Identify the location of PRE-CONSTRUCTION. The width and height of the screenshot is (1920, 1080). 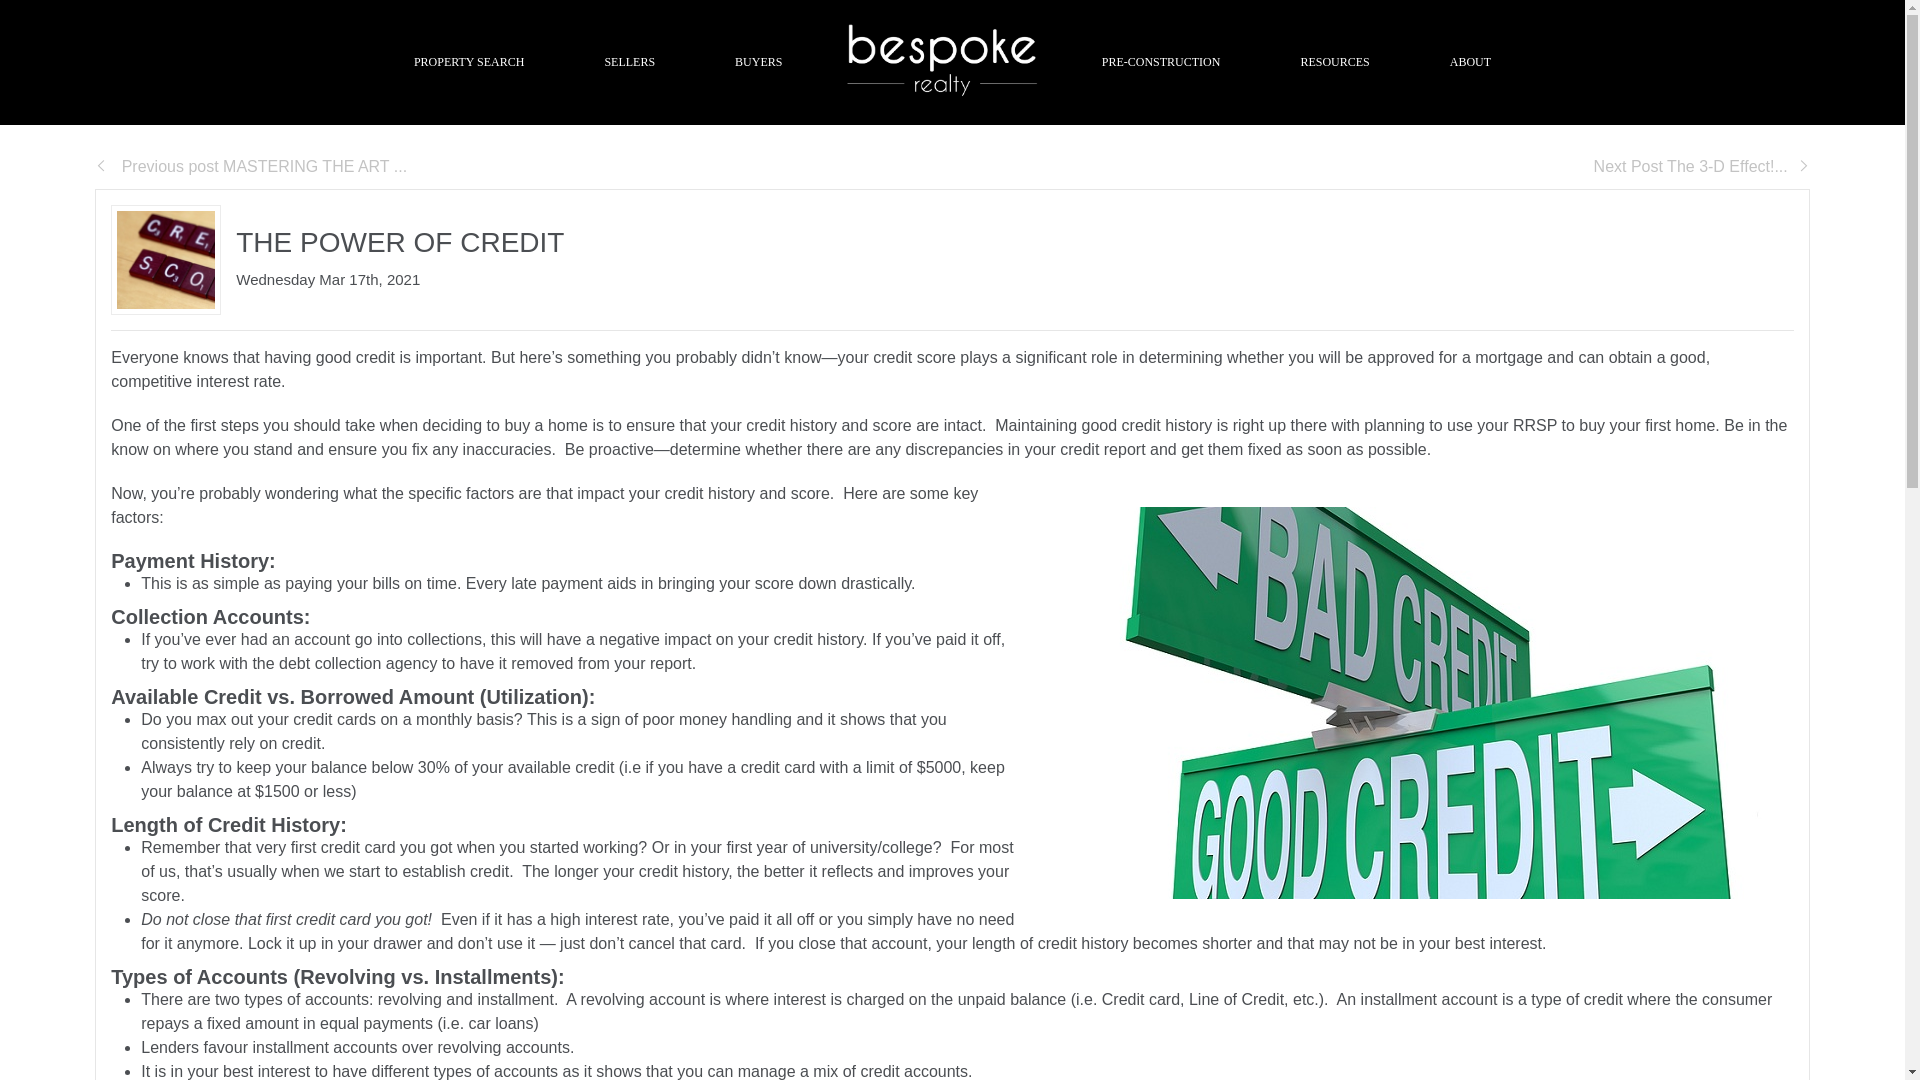
(1161, 62).